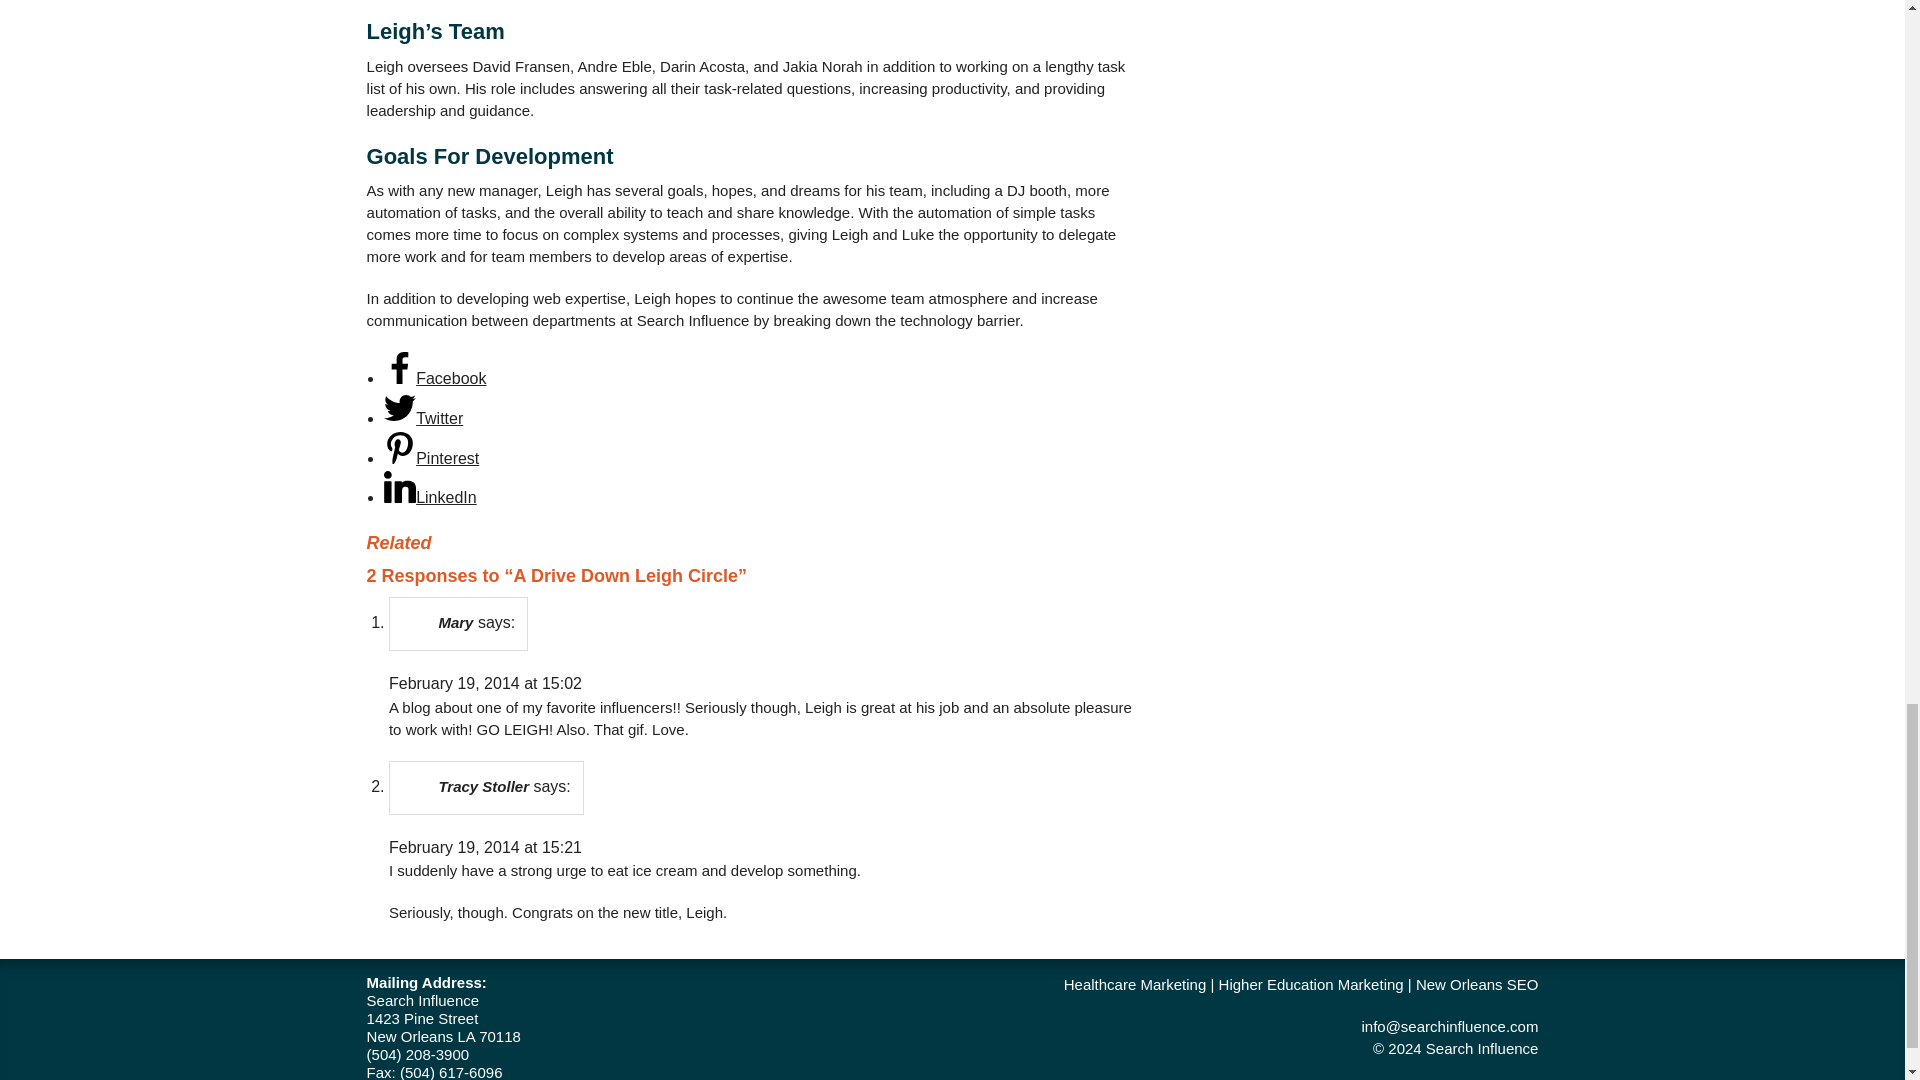 The width and height of the screenshot is (1920, 1080). Describe the element at coordinates (423, 418) in the screenshot. I see `Share on Twitter` at that location.